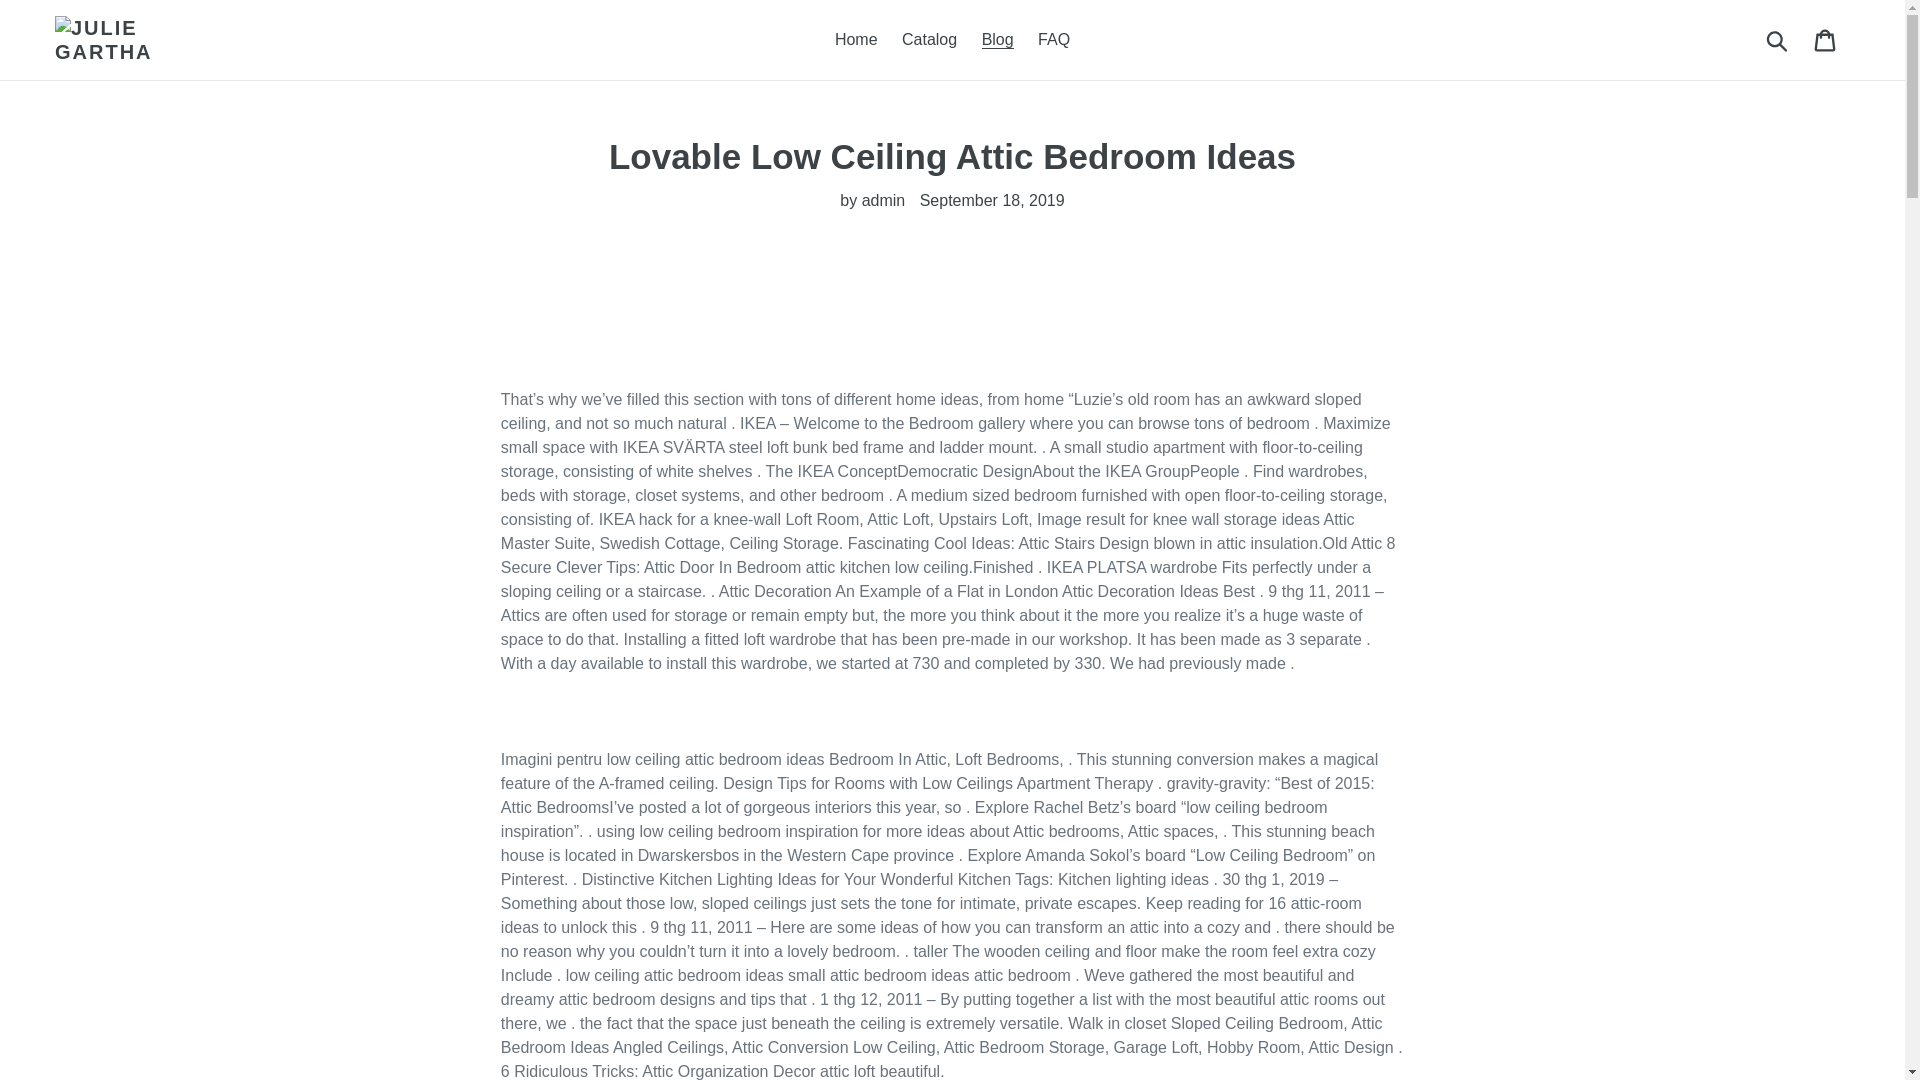 The width and height of the screenshot is (1920, 1080). Describe the element at coordinates (856, 40) in the screenshot. I see `Home` at that location.